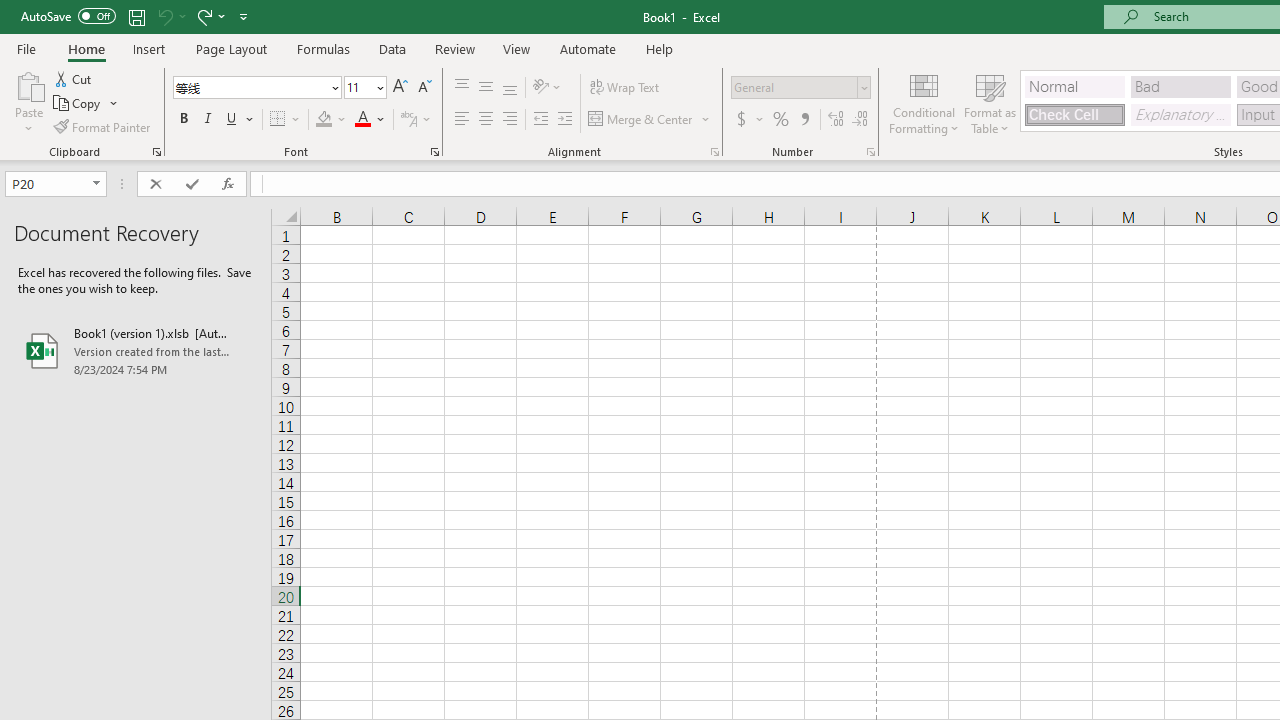 The image size is (1280, 720). What do you see at coordinates (870, 152) in the screenshot?
I see `Format Cell Number` at bounding box center [870, 152].